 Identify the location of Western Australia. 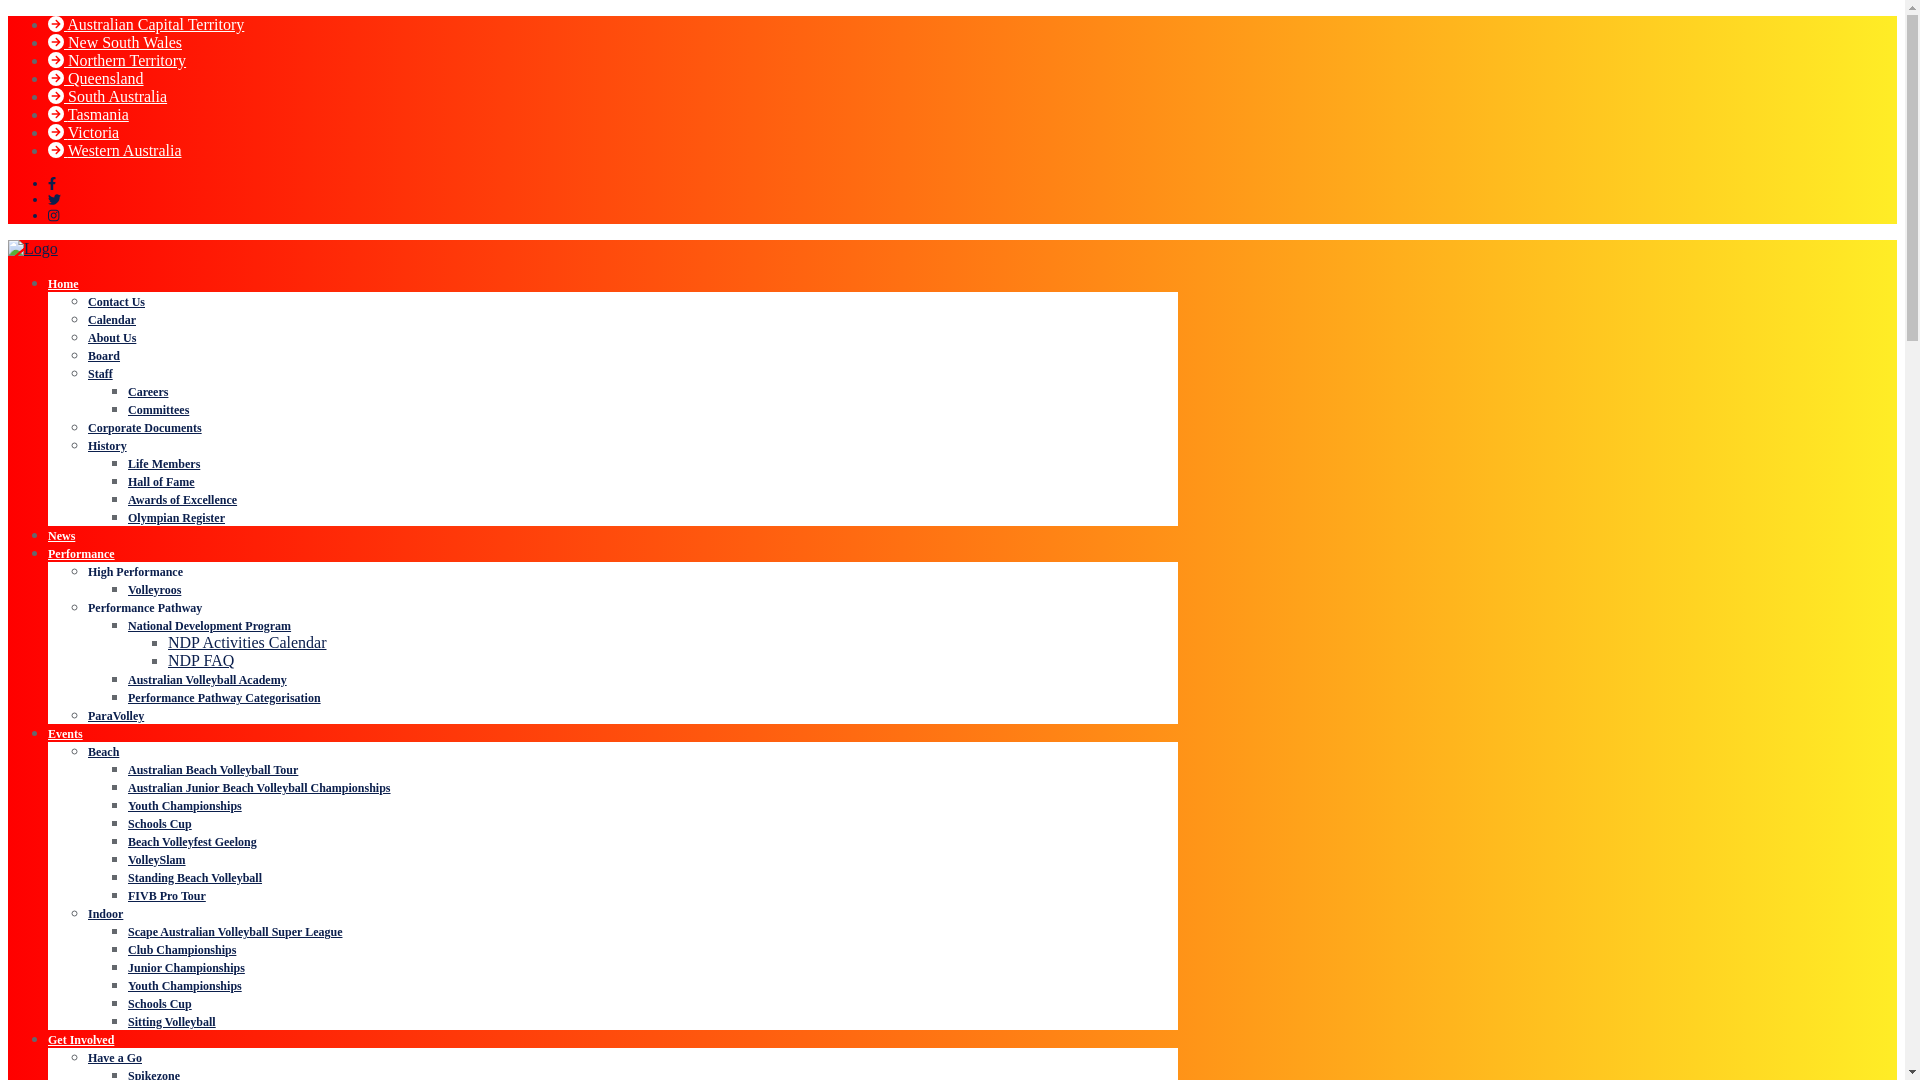
(115, 150).